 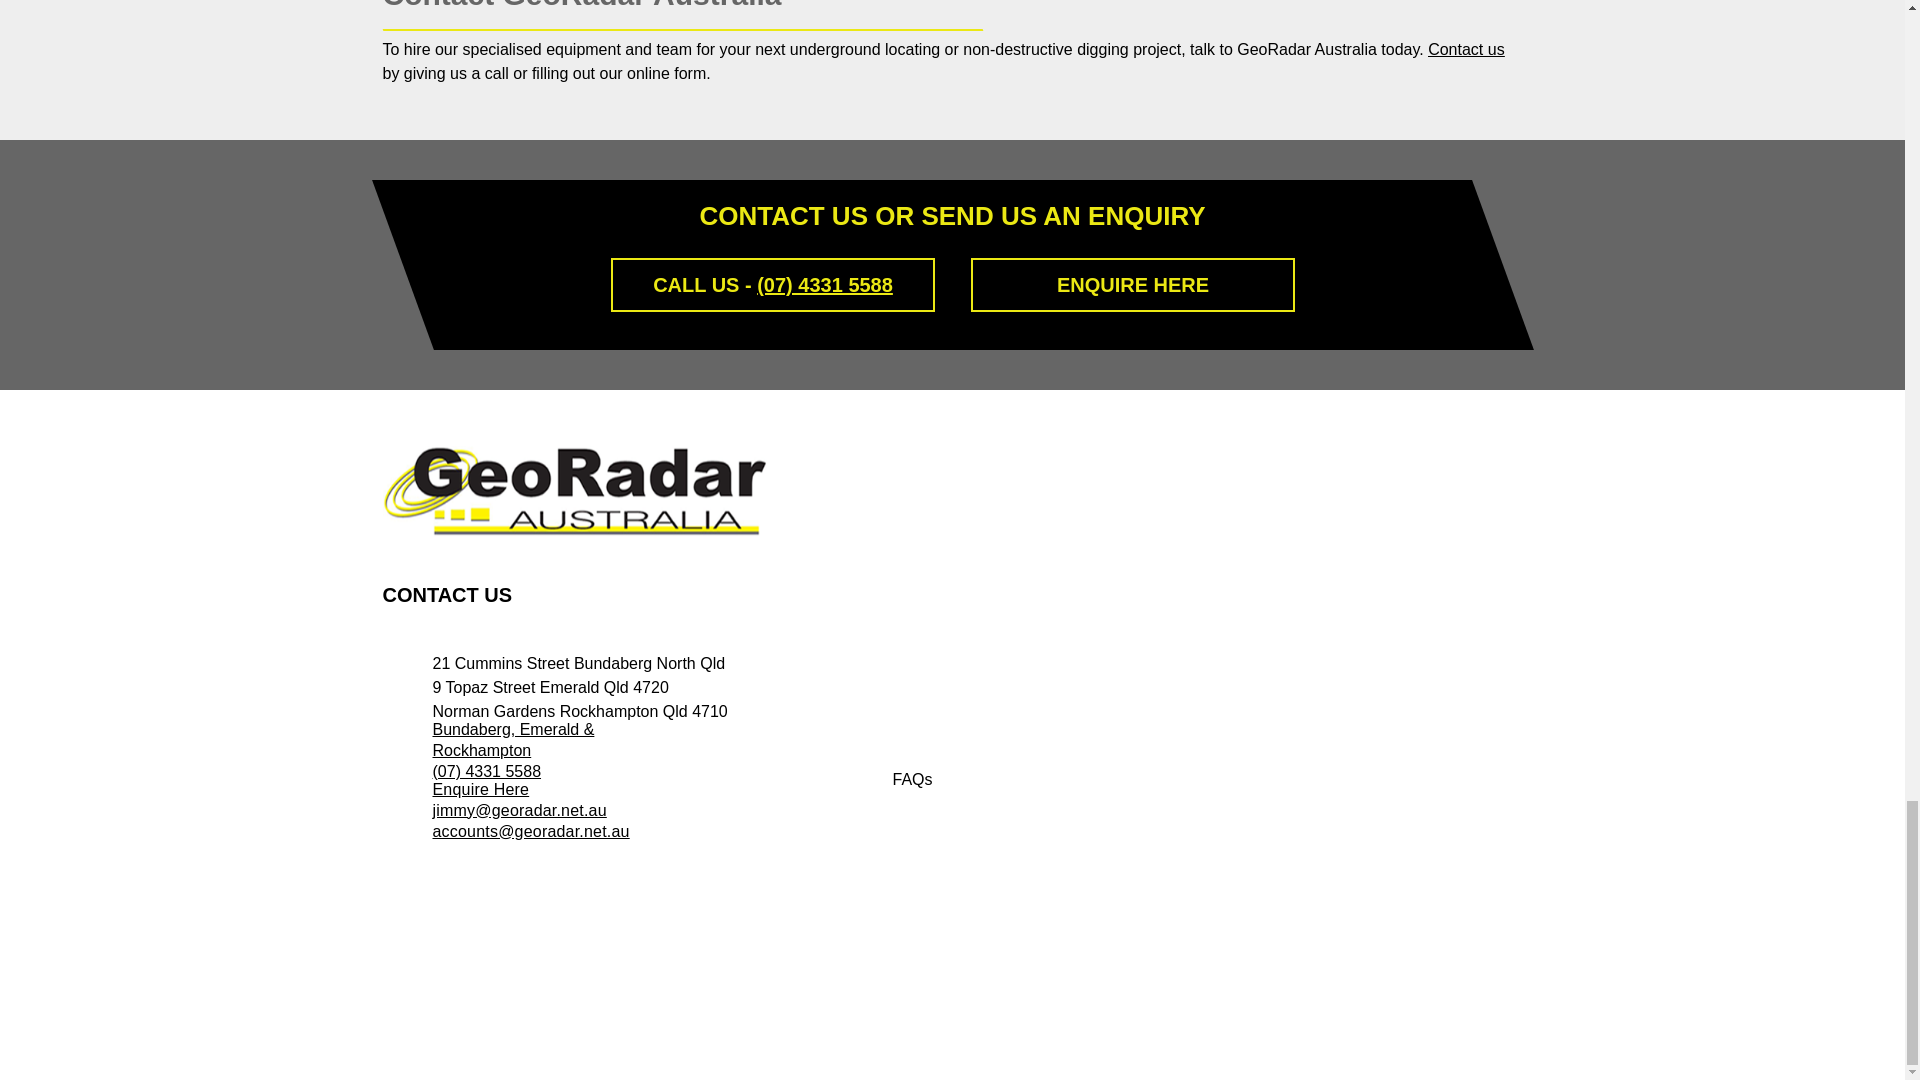 What do you see at coordinates (1132, 284) in the screenshot?
I see `ENQUIRE HERE` at bounding box center [1132, 284].